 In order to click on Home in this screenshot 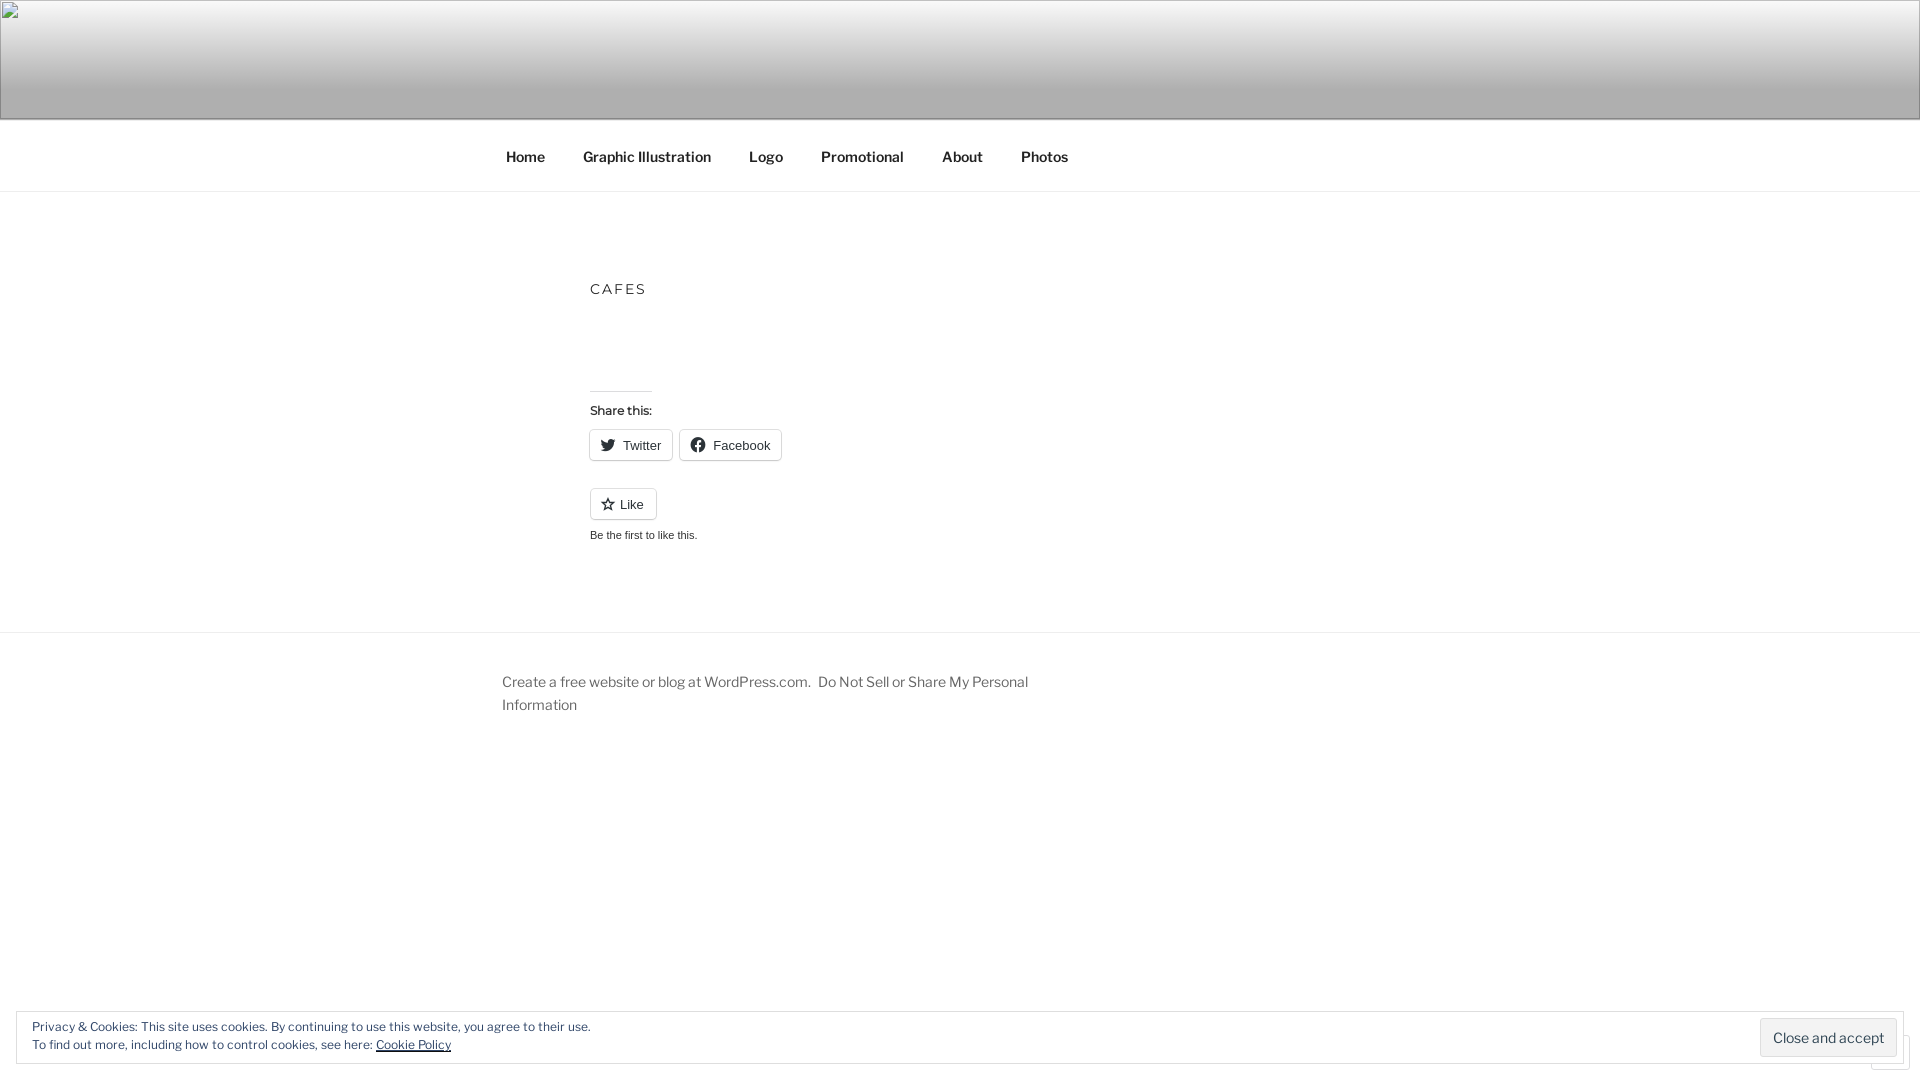, I will do `click(525, 156)`.